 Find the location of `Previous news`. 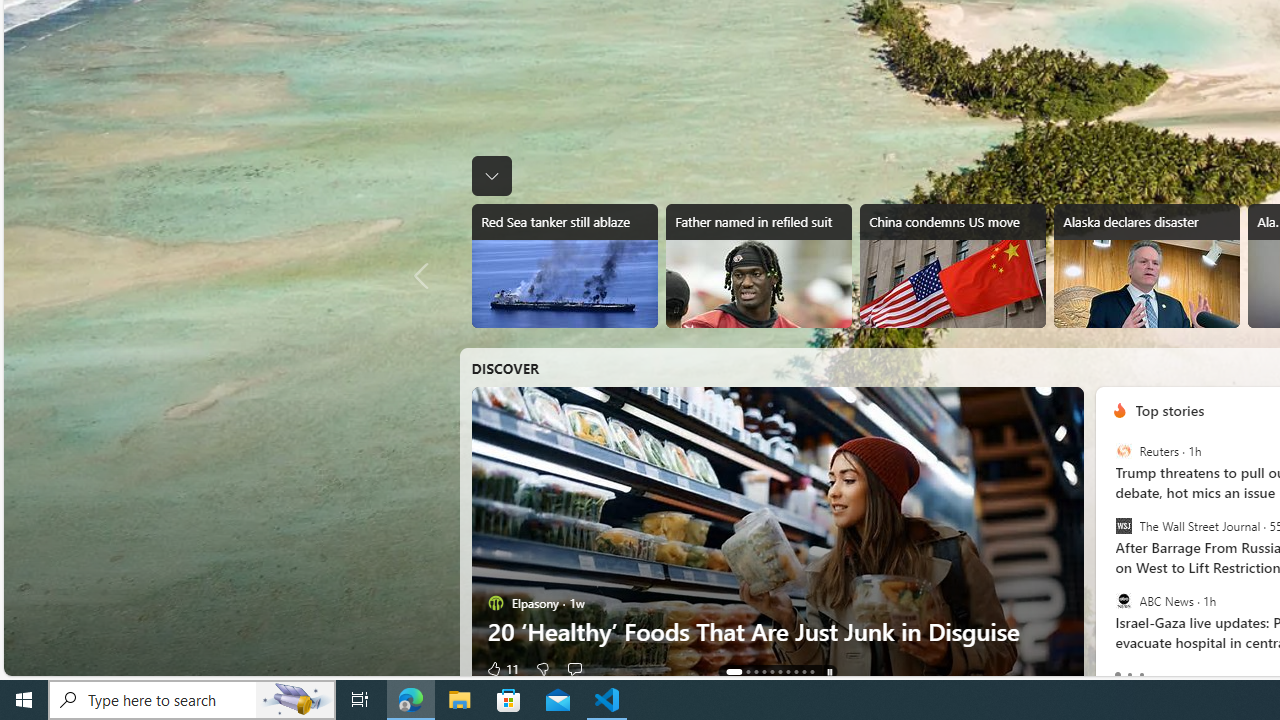

Previous news is located at coordinates (426, 276).